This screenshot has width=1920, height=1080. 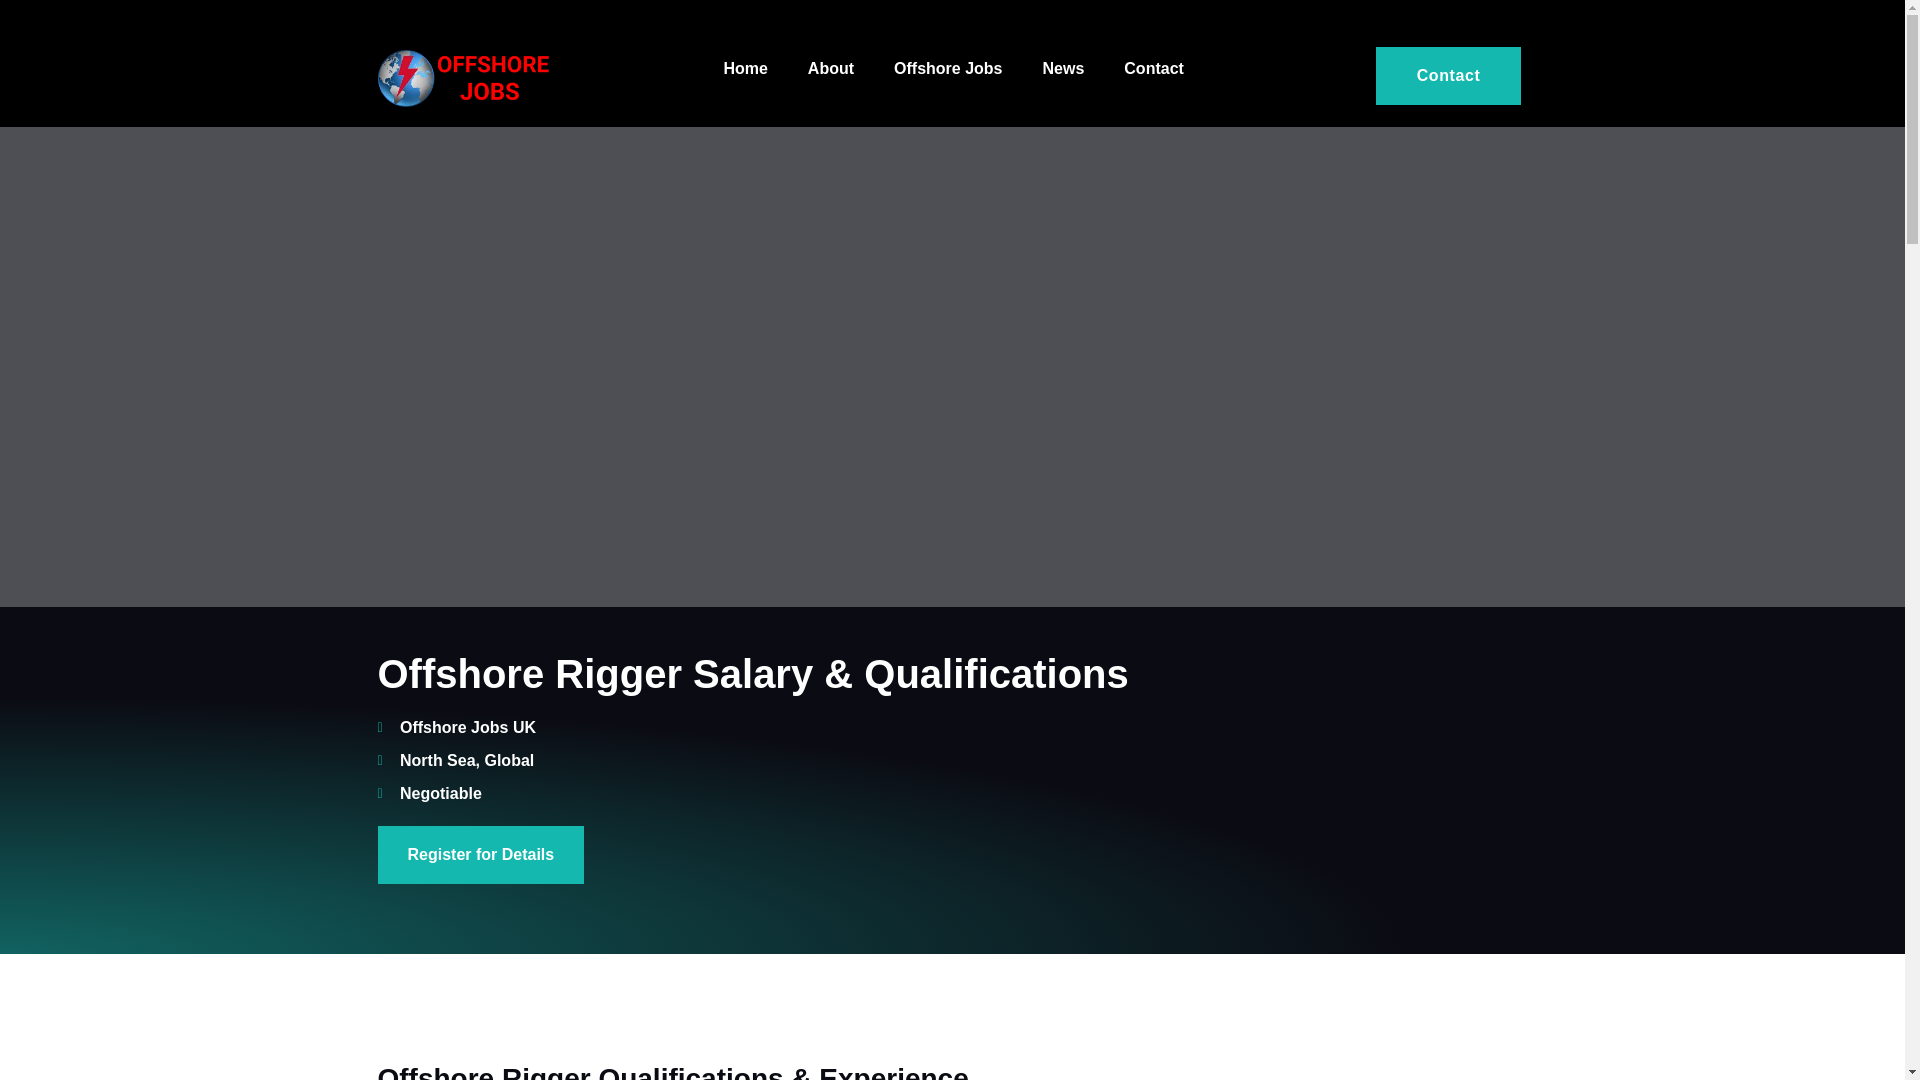 I want to click on About, so click(x=830, y=70).